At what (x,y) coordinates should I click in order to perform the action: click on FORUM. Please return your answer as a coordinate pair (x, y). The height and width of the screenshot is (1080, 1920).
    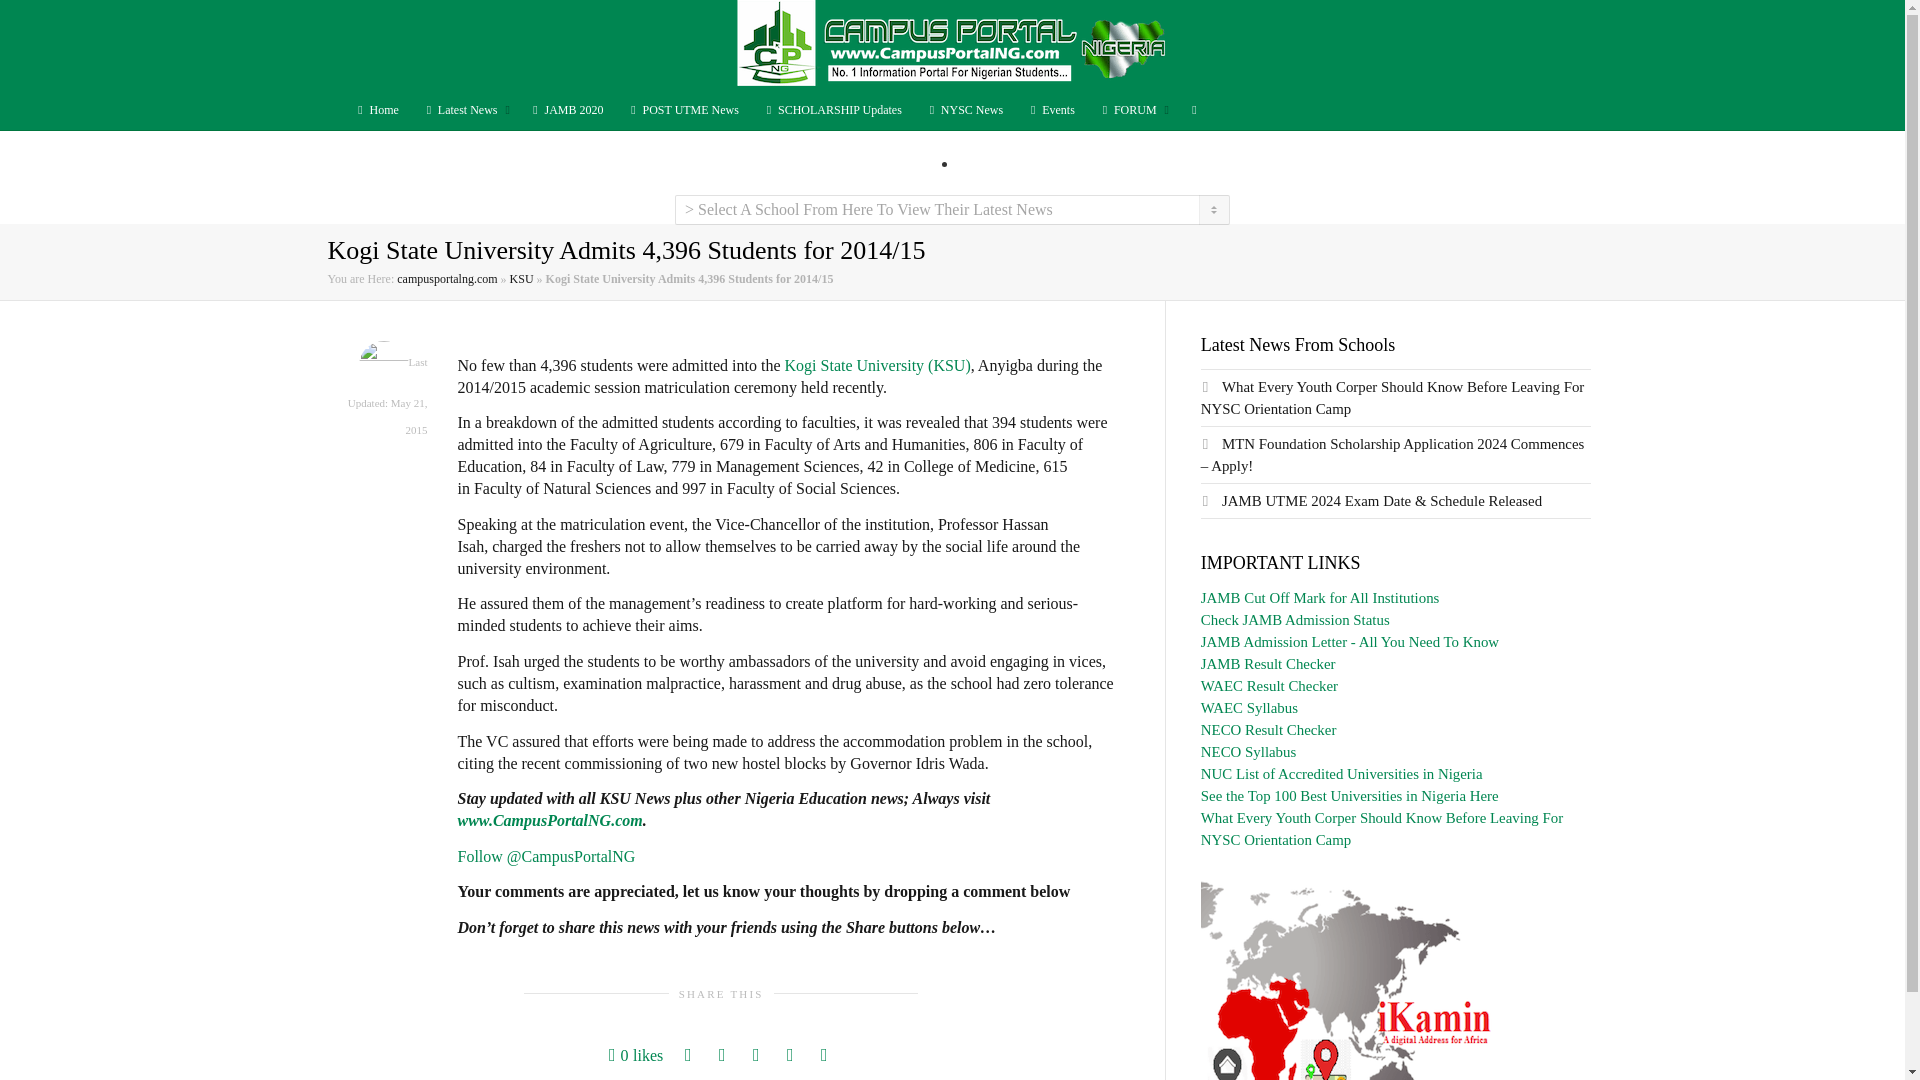
    Looking at the image, I should click on (1132, 109).